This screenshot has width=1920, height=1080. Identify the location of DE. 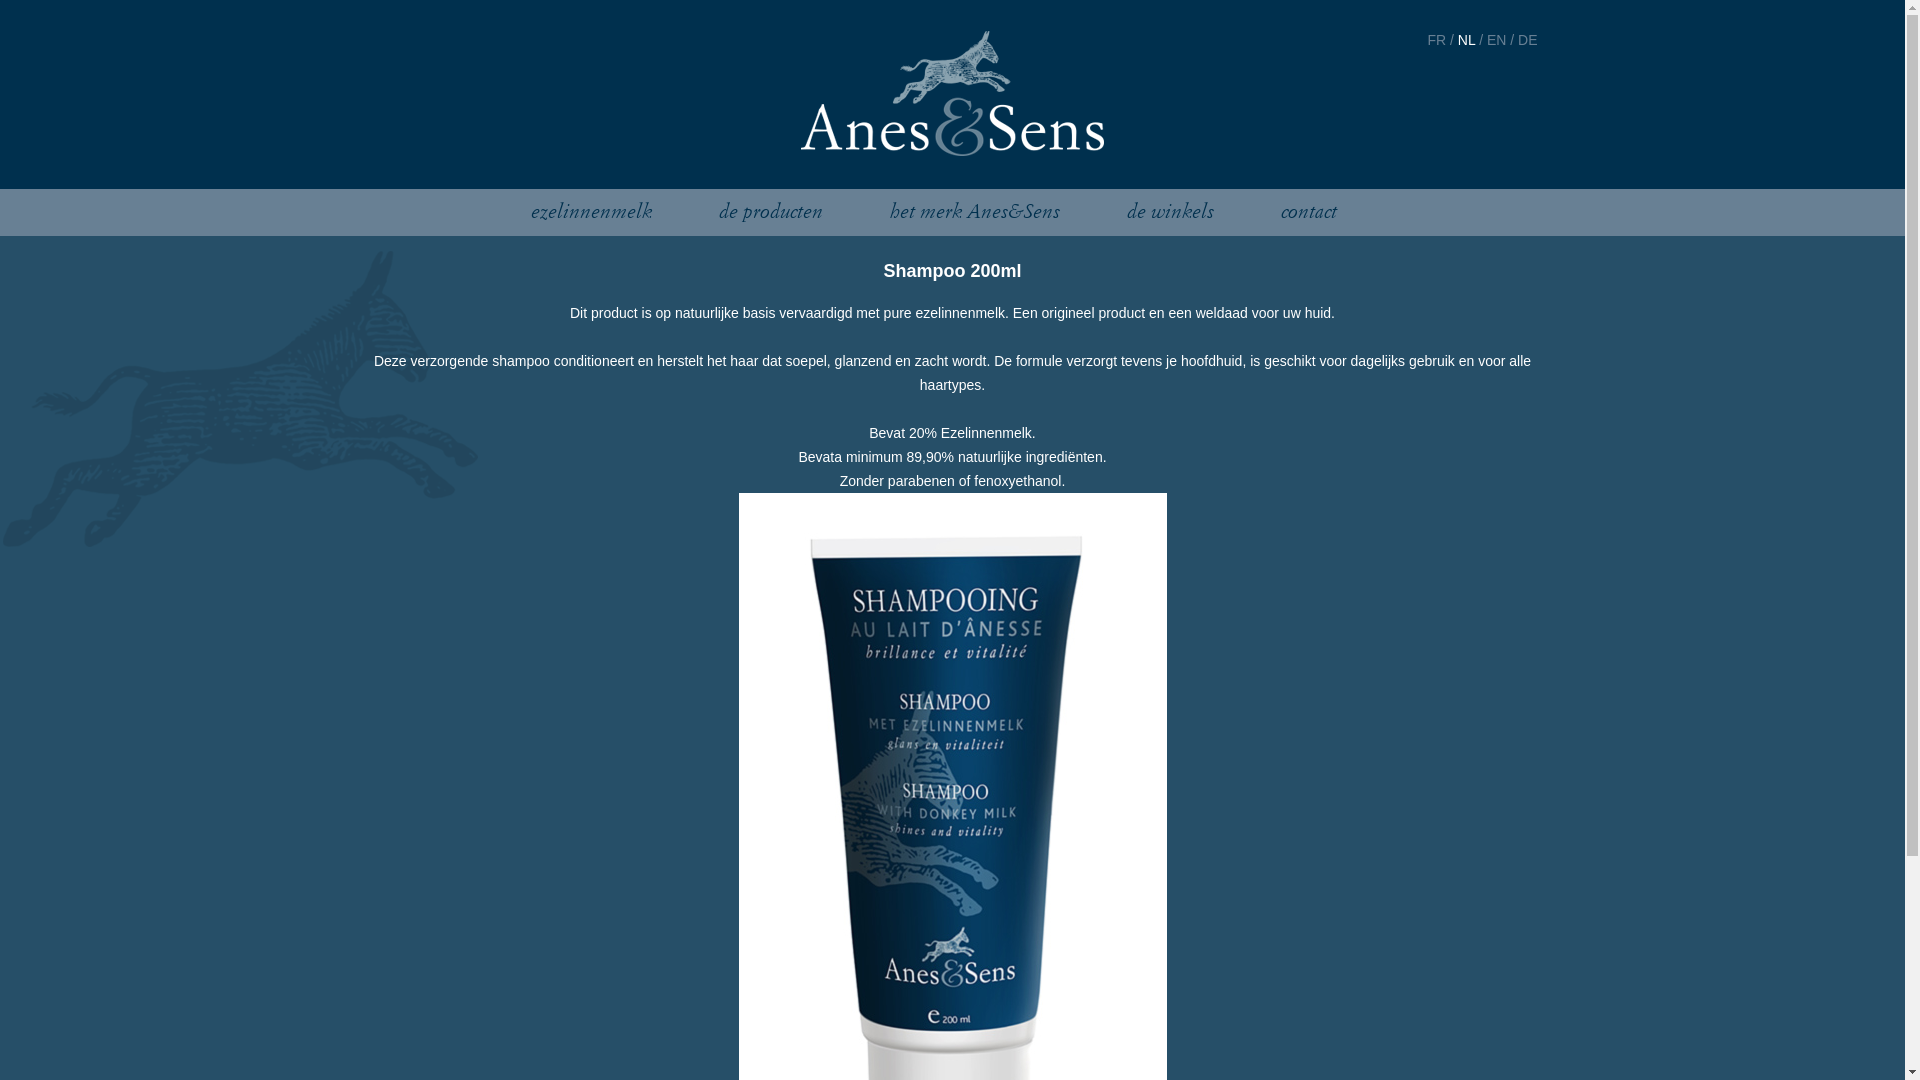
(1528, 40).